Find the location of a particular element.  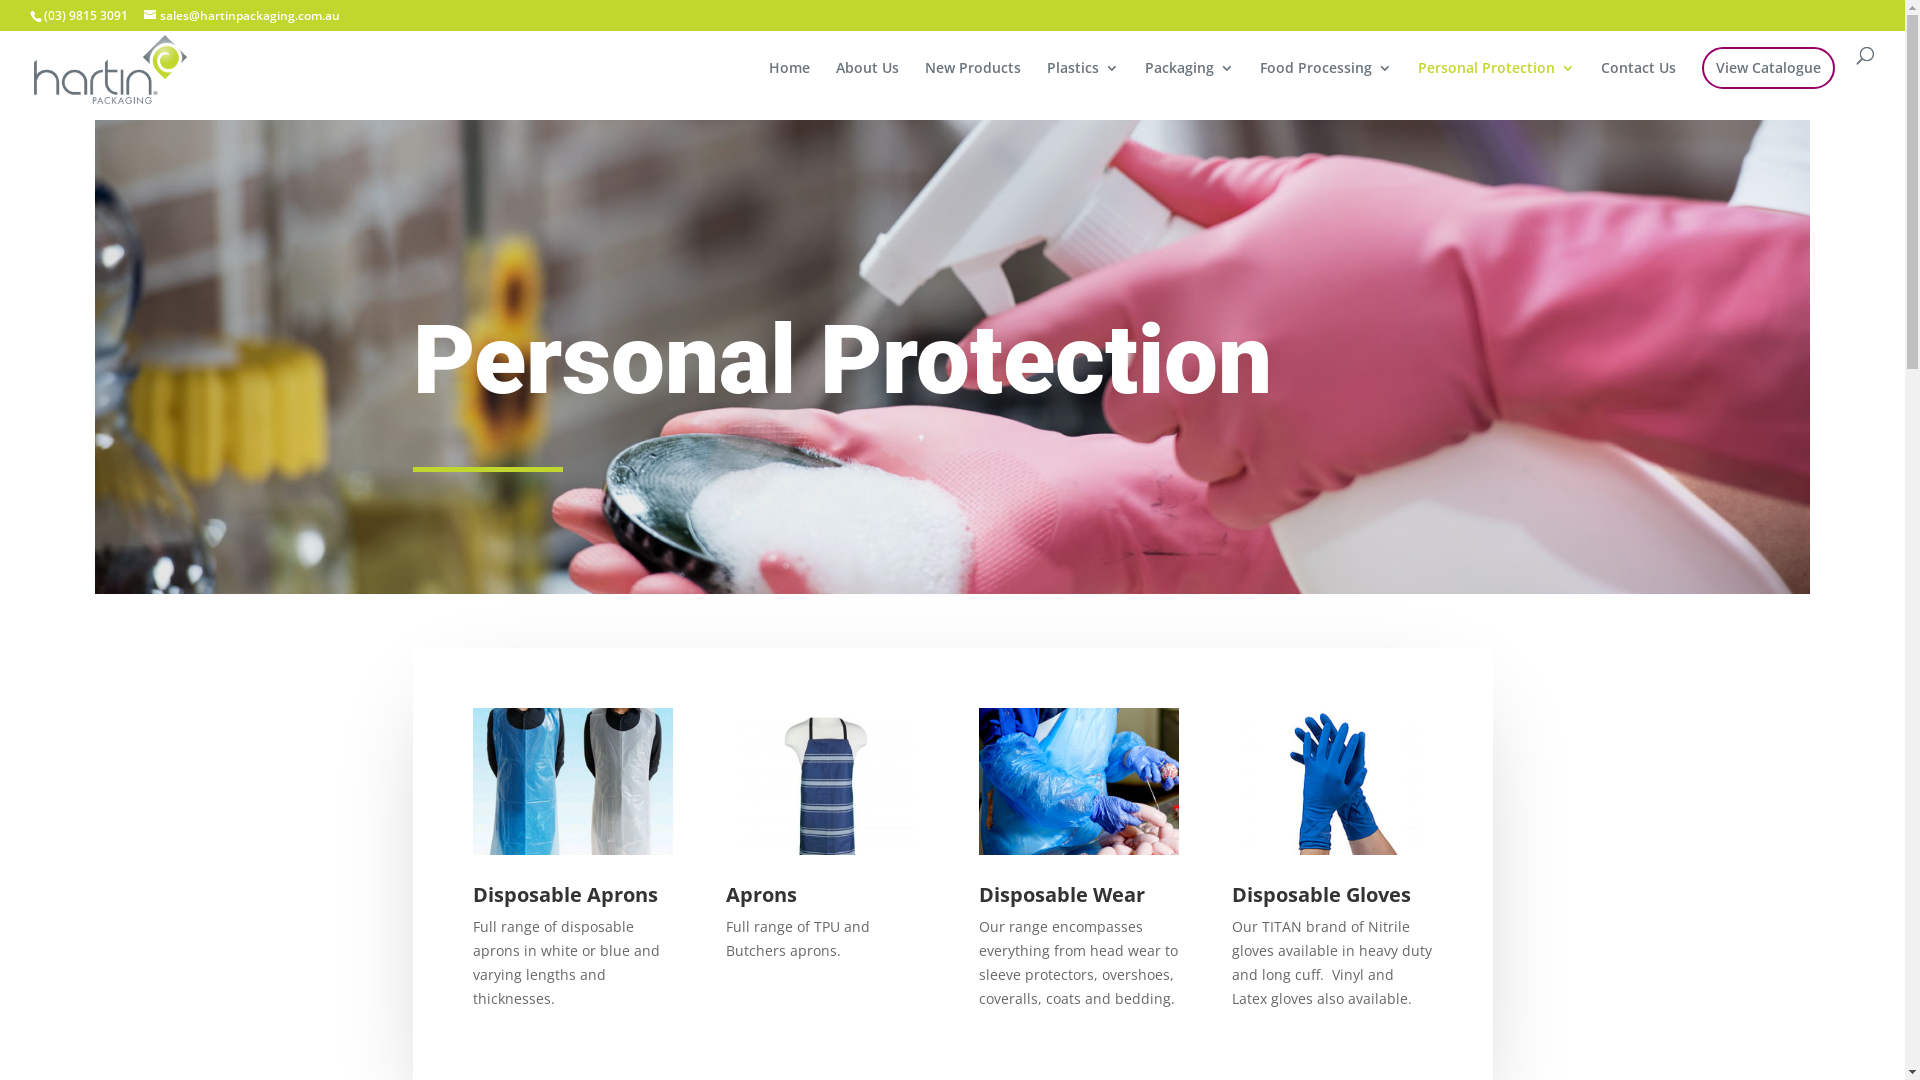

sales@hartinpackaging.com.au is located at coordinates (242, 16).